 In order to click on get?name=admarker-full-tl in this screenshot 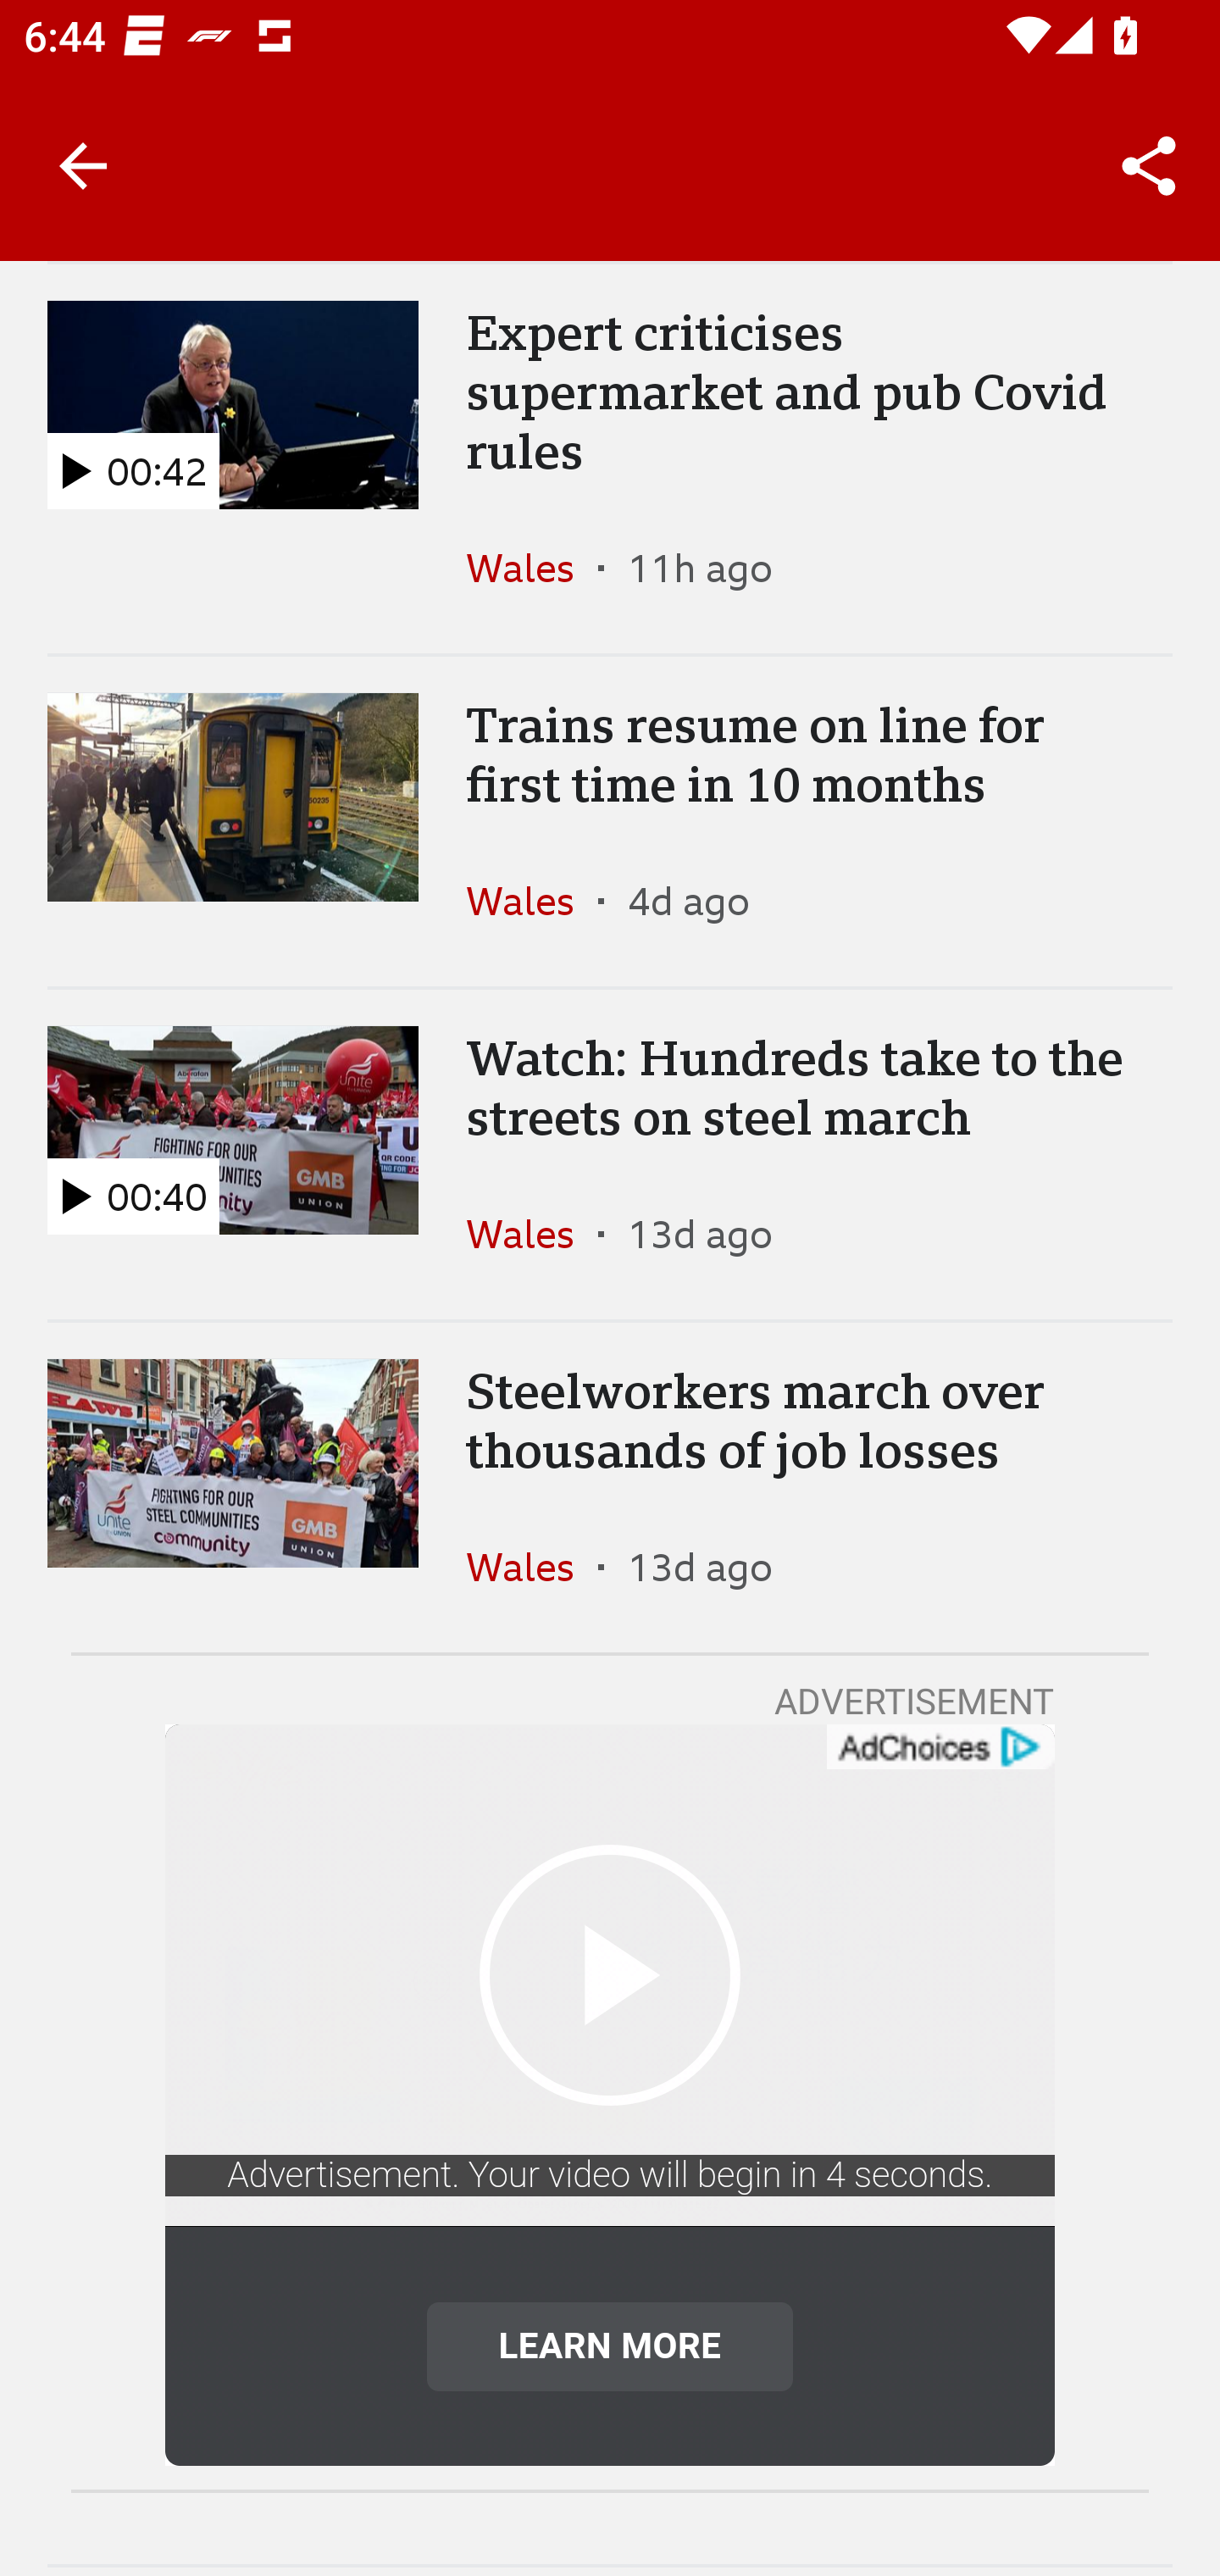, I will do `click(939, 1747)`.